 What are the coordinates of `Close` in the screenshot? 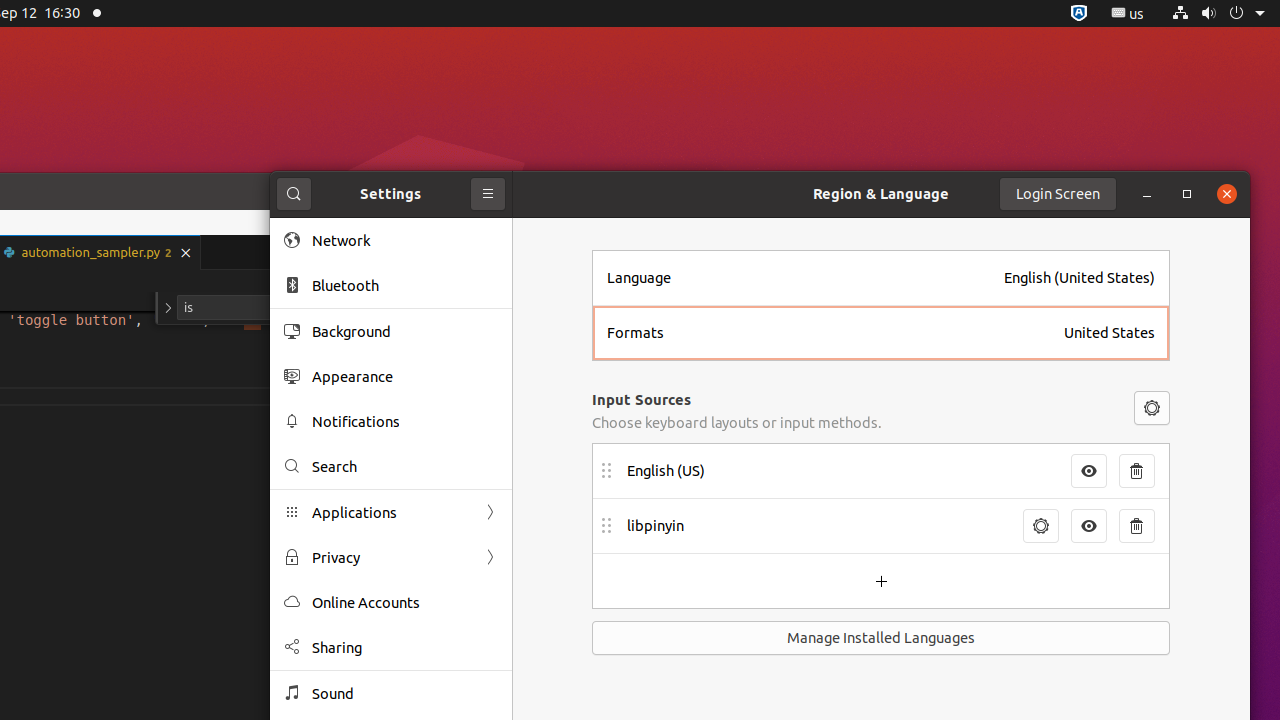 It's located at (1227, 194).